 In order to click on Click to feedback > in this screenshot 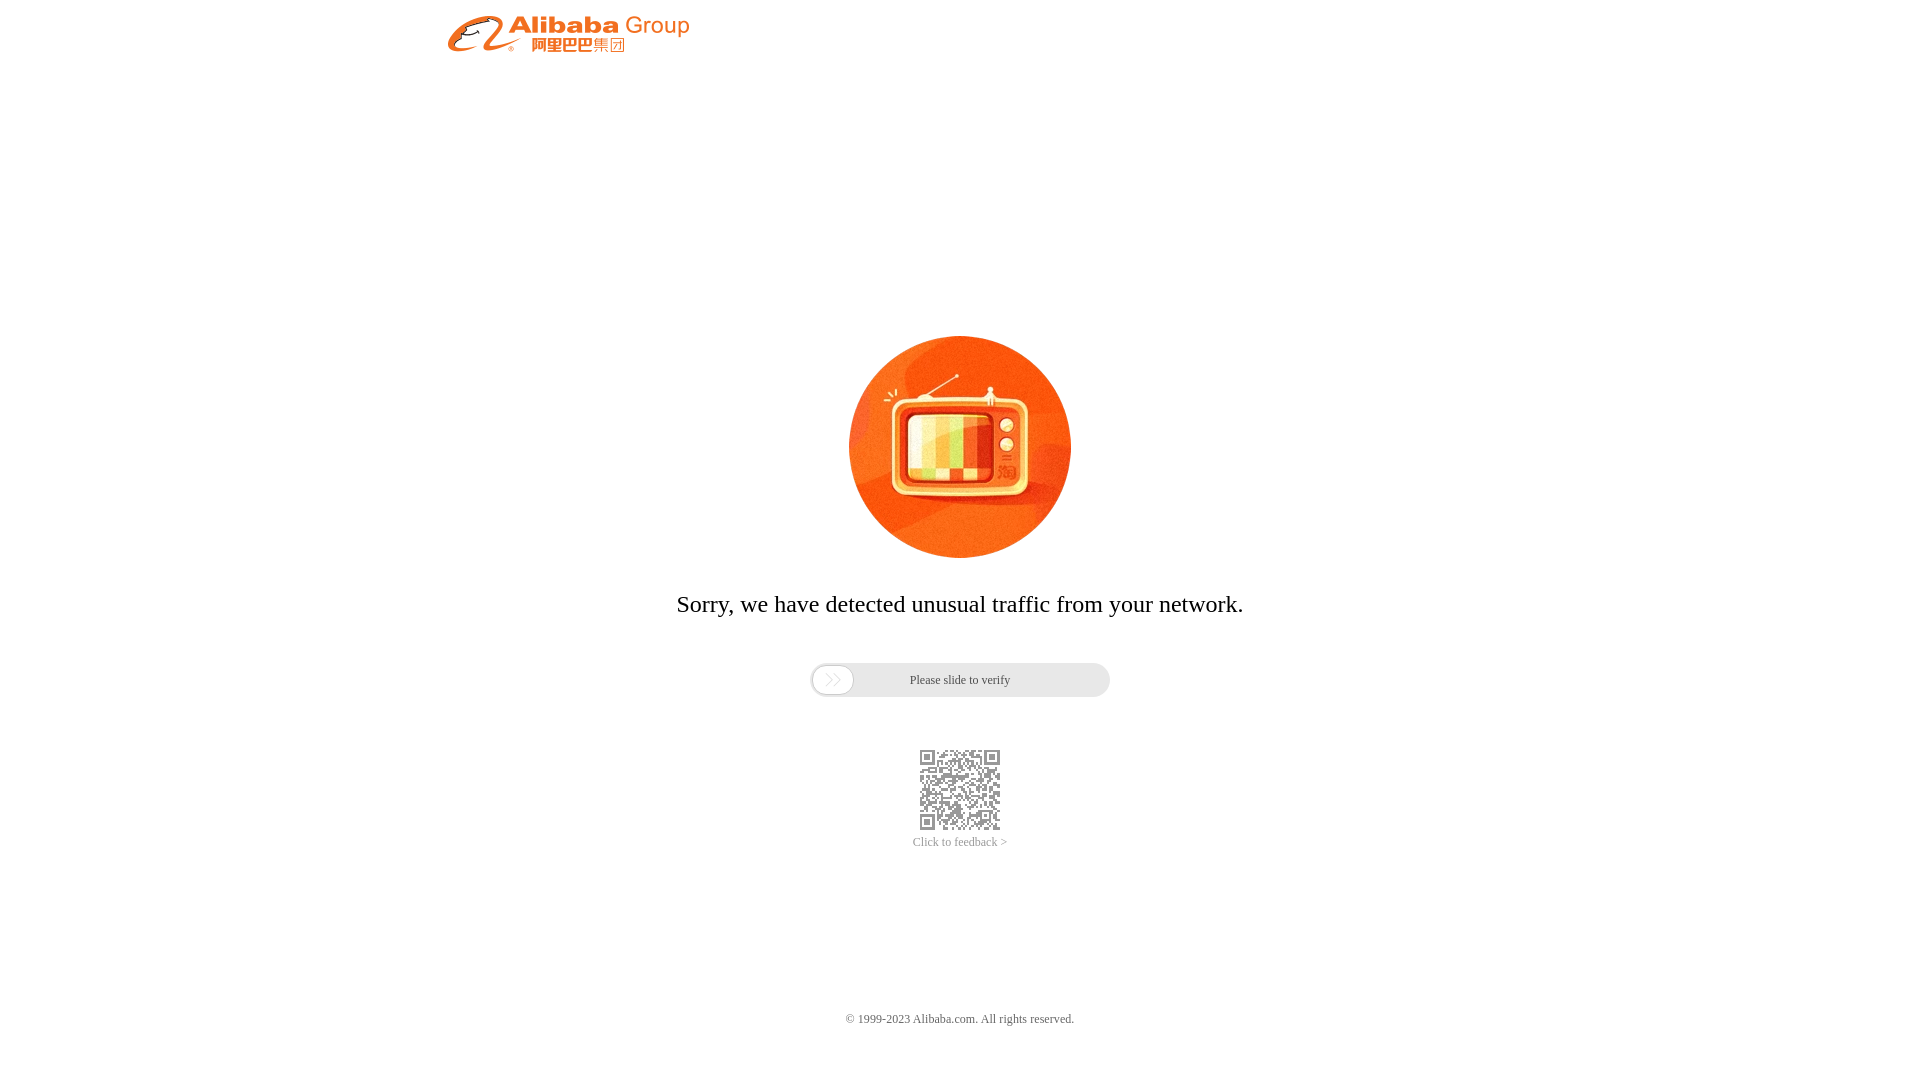, I will do `click(960, 842)`.